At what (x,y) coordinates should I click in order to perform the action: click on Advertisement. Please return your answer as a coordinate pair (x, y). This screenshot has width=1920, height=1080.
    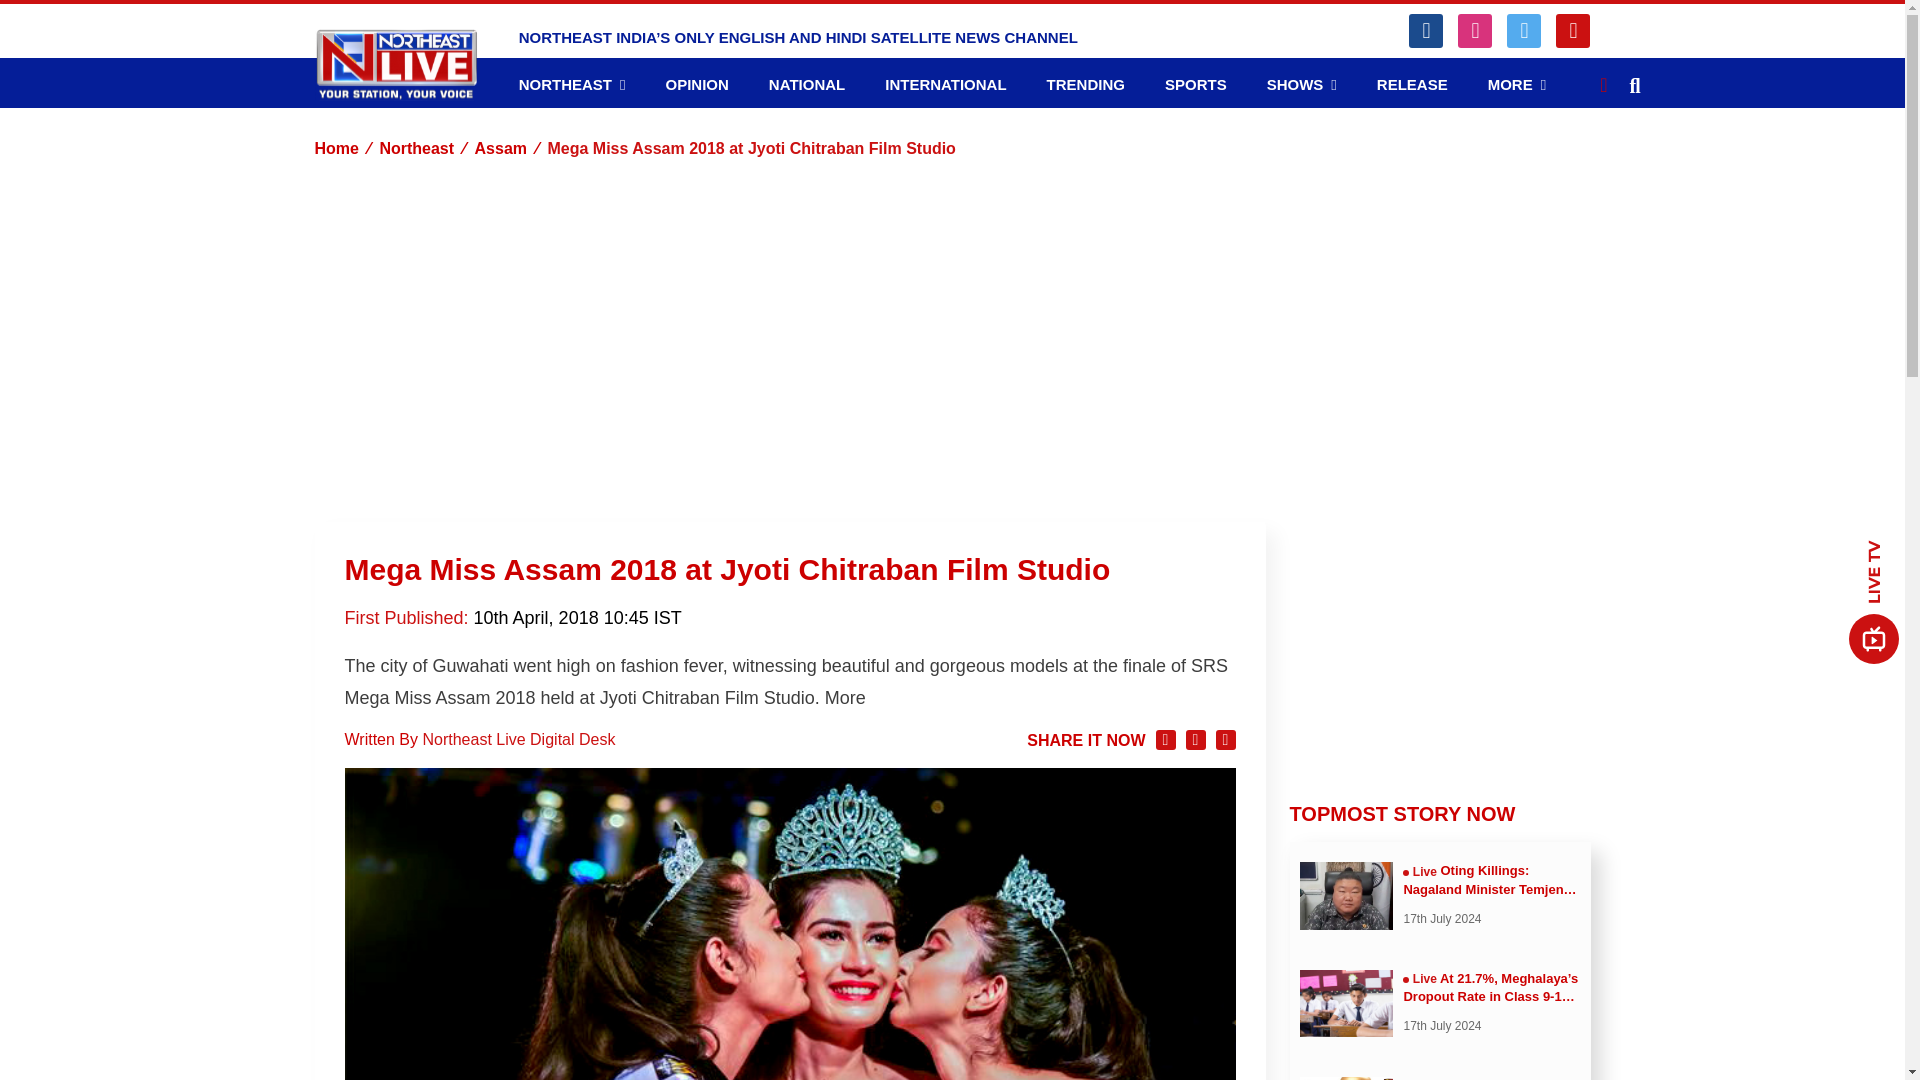
    Looking at the image, I should click on (1440, 646).